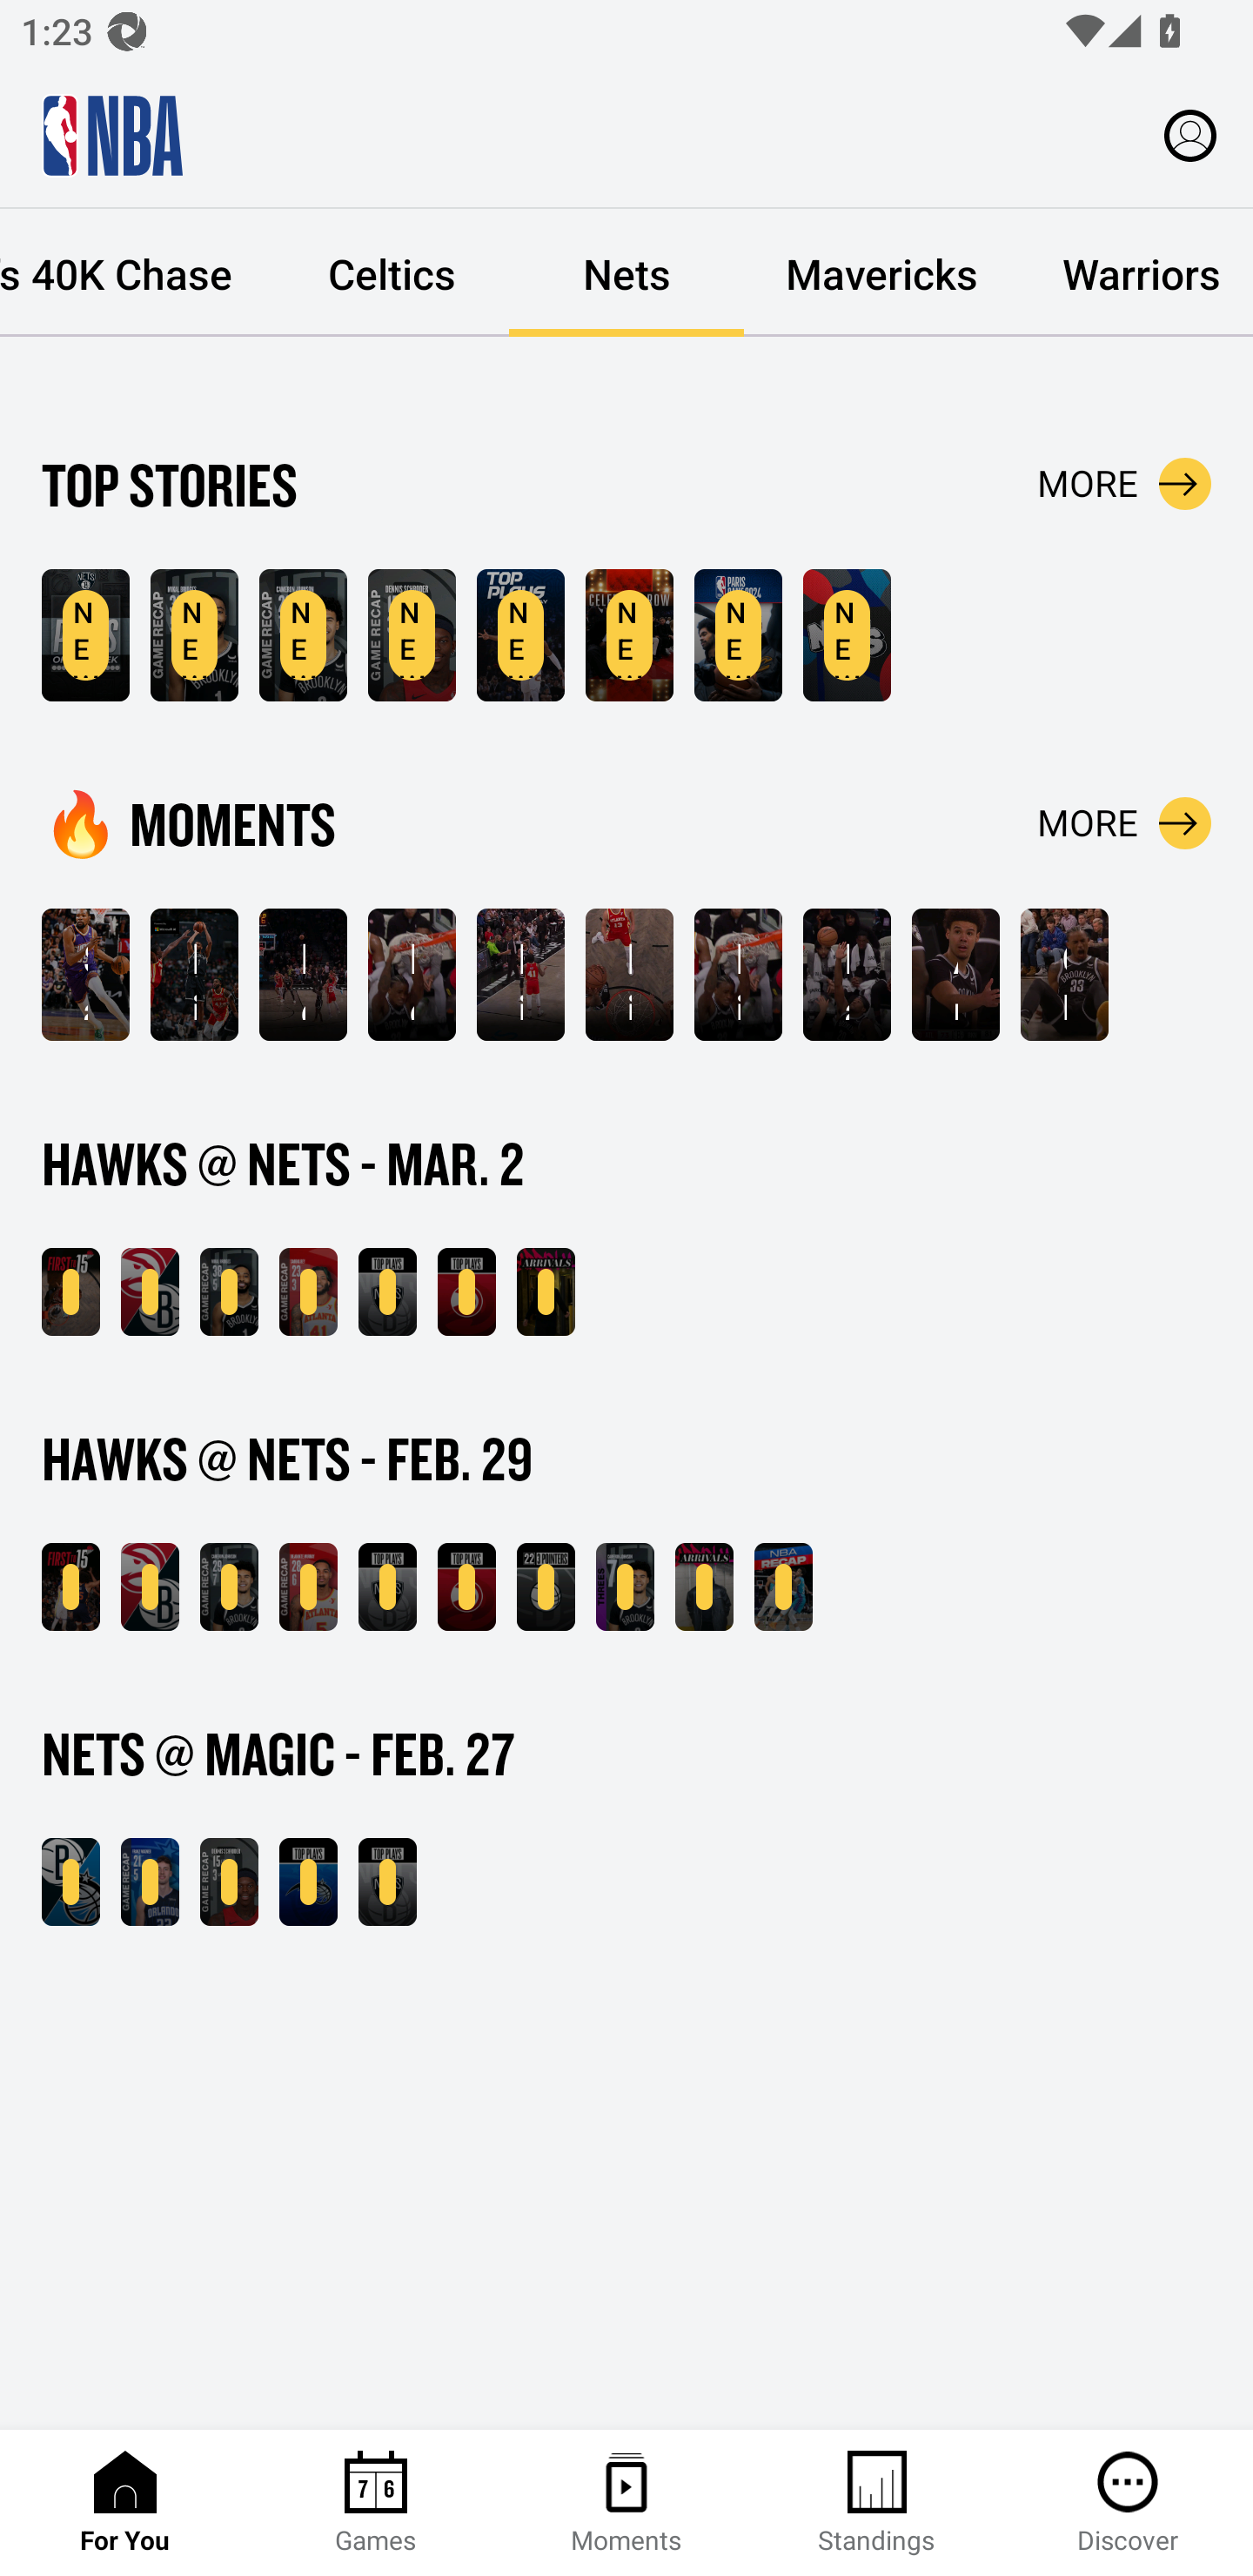 This screenshot has height=2576, width=1253. What do you see at coordinates (387, 1291) in the screenshot?
I see `NEW BKN's Top Plays from ATL vs. BKN` at bounding box center [387, 1291].